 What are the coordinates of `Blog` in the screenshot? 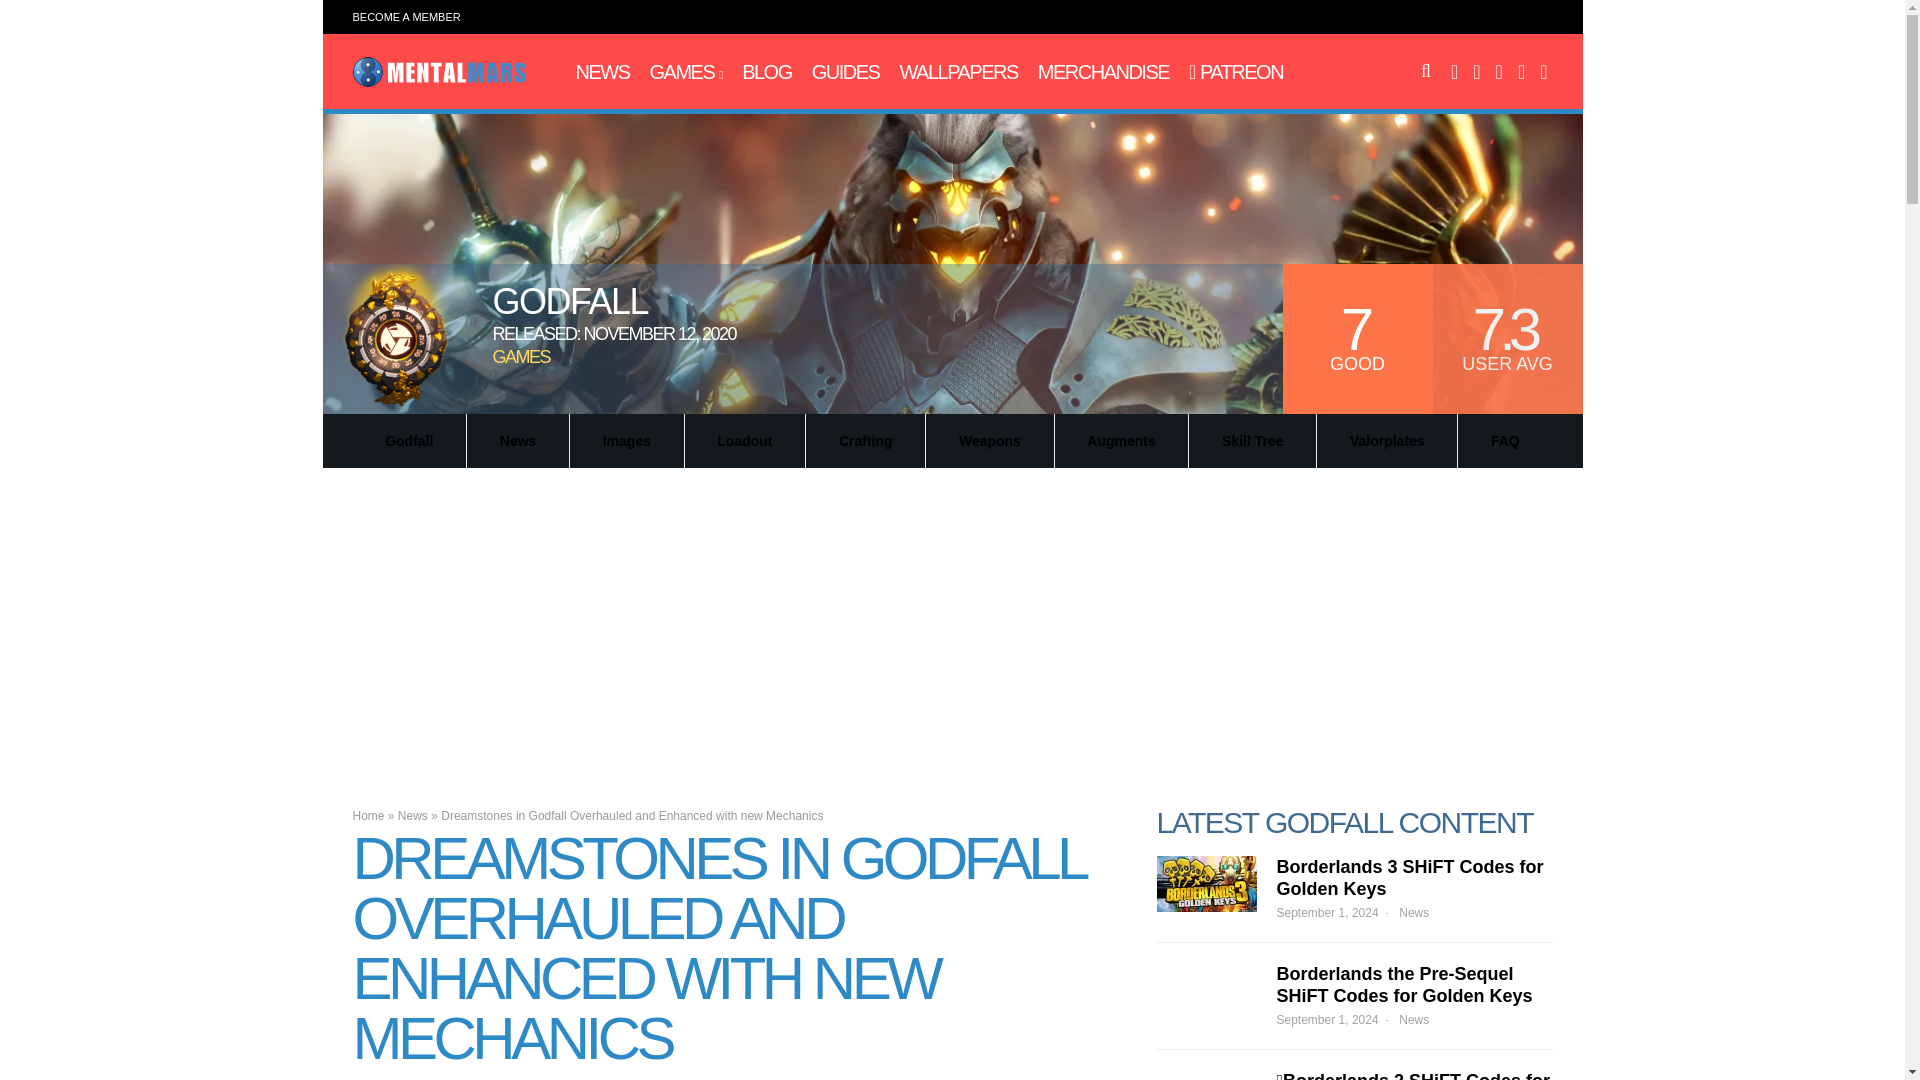 It's located at (766, 72).